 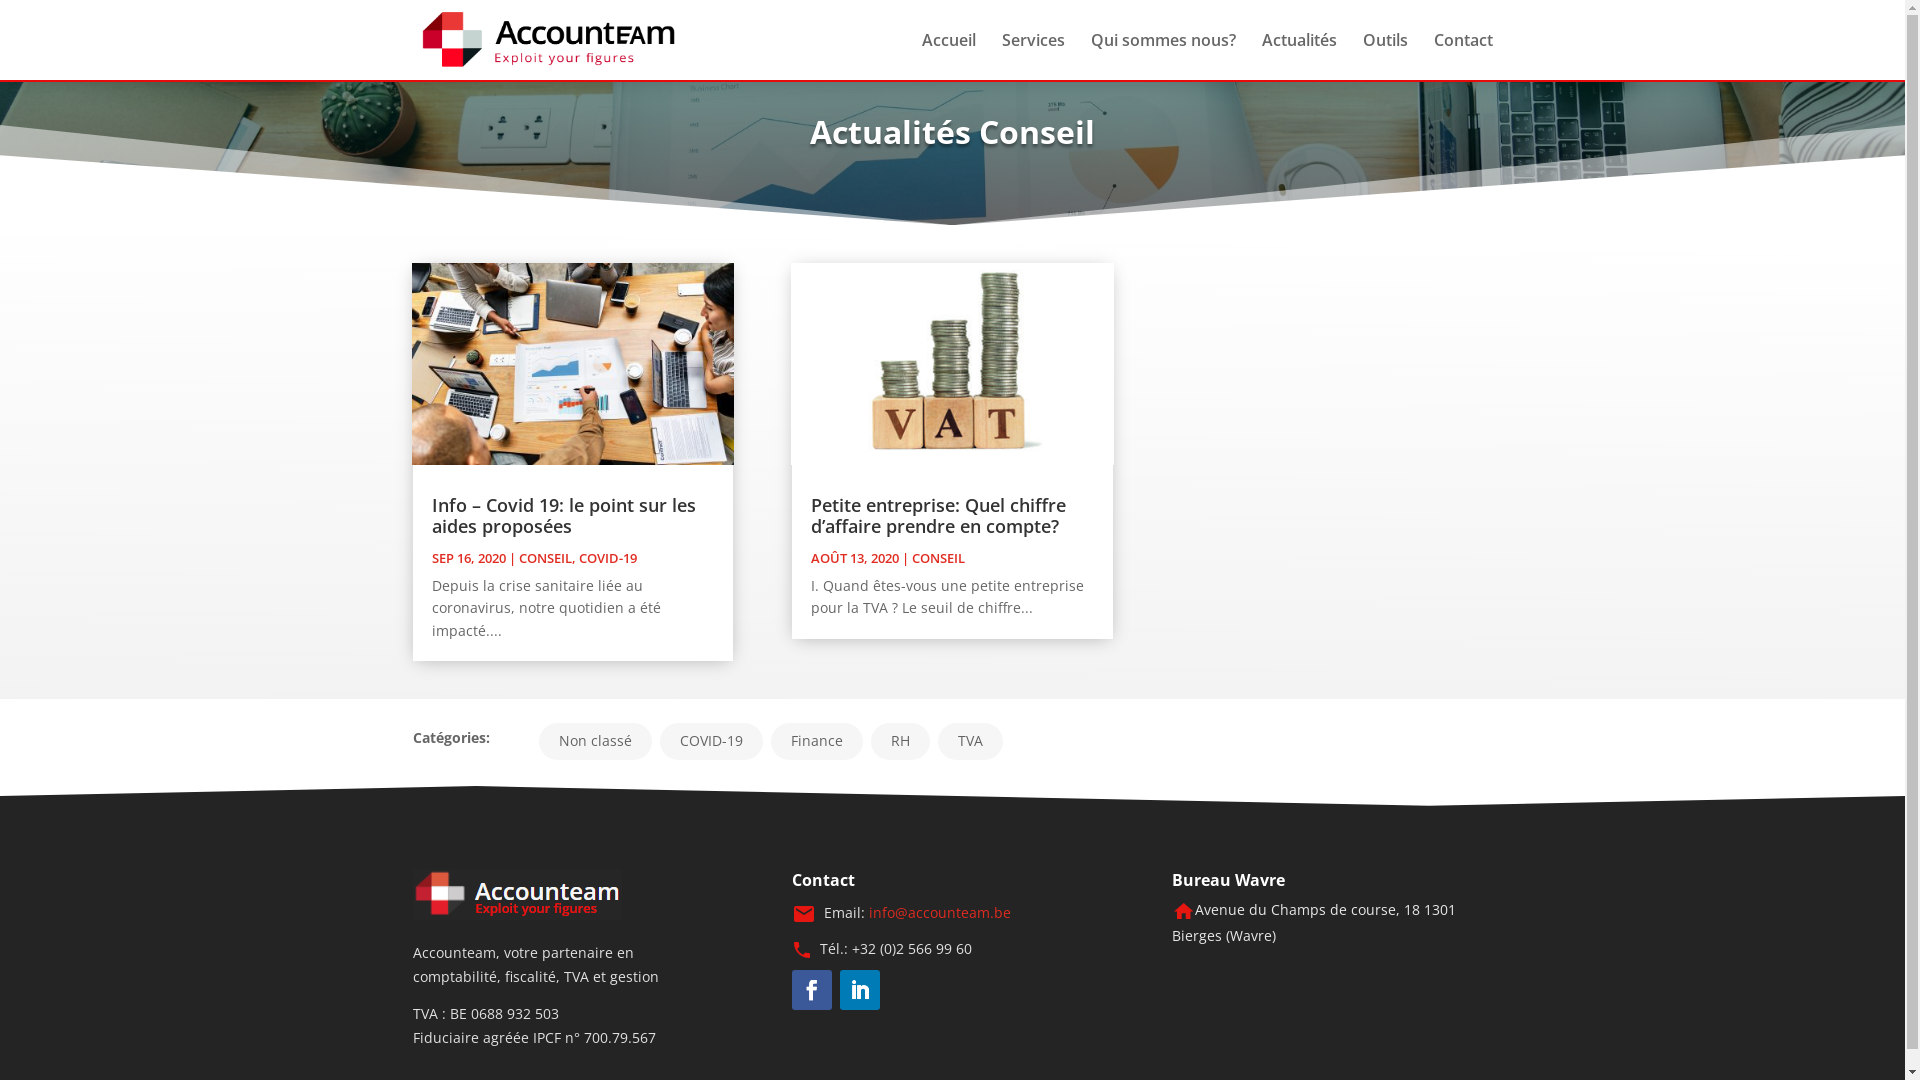 I want to click on RH, so click(x=900, y=742).